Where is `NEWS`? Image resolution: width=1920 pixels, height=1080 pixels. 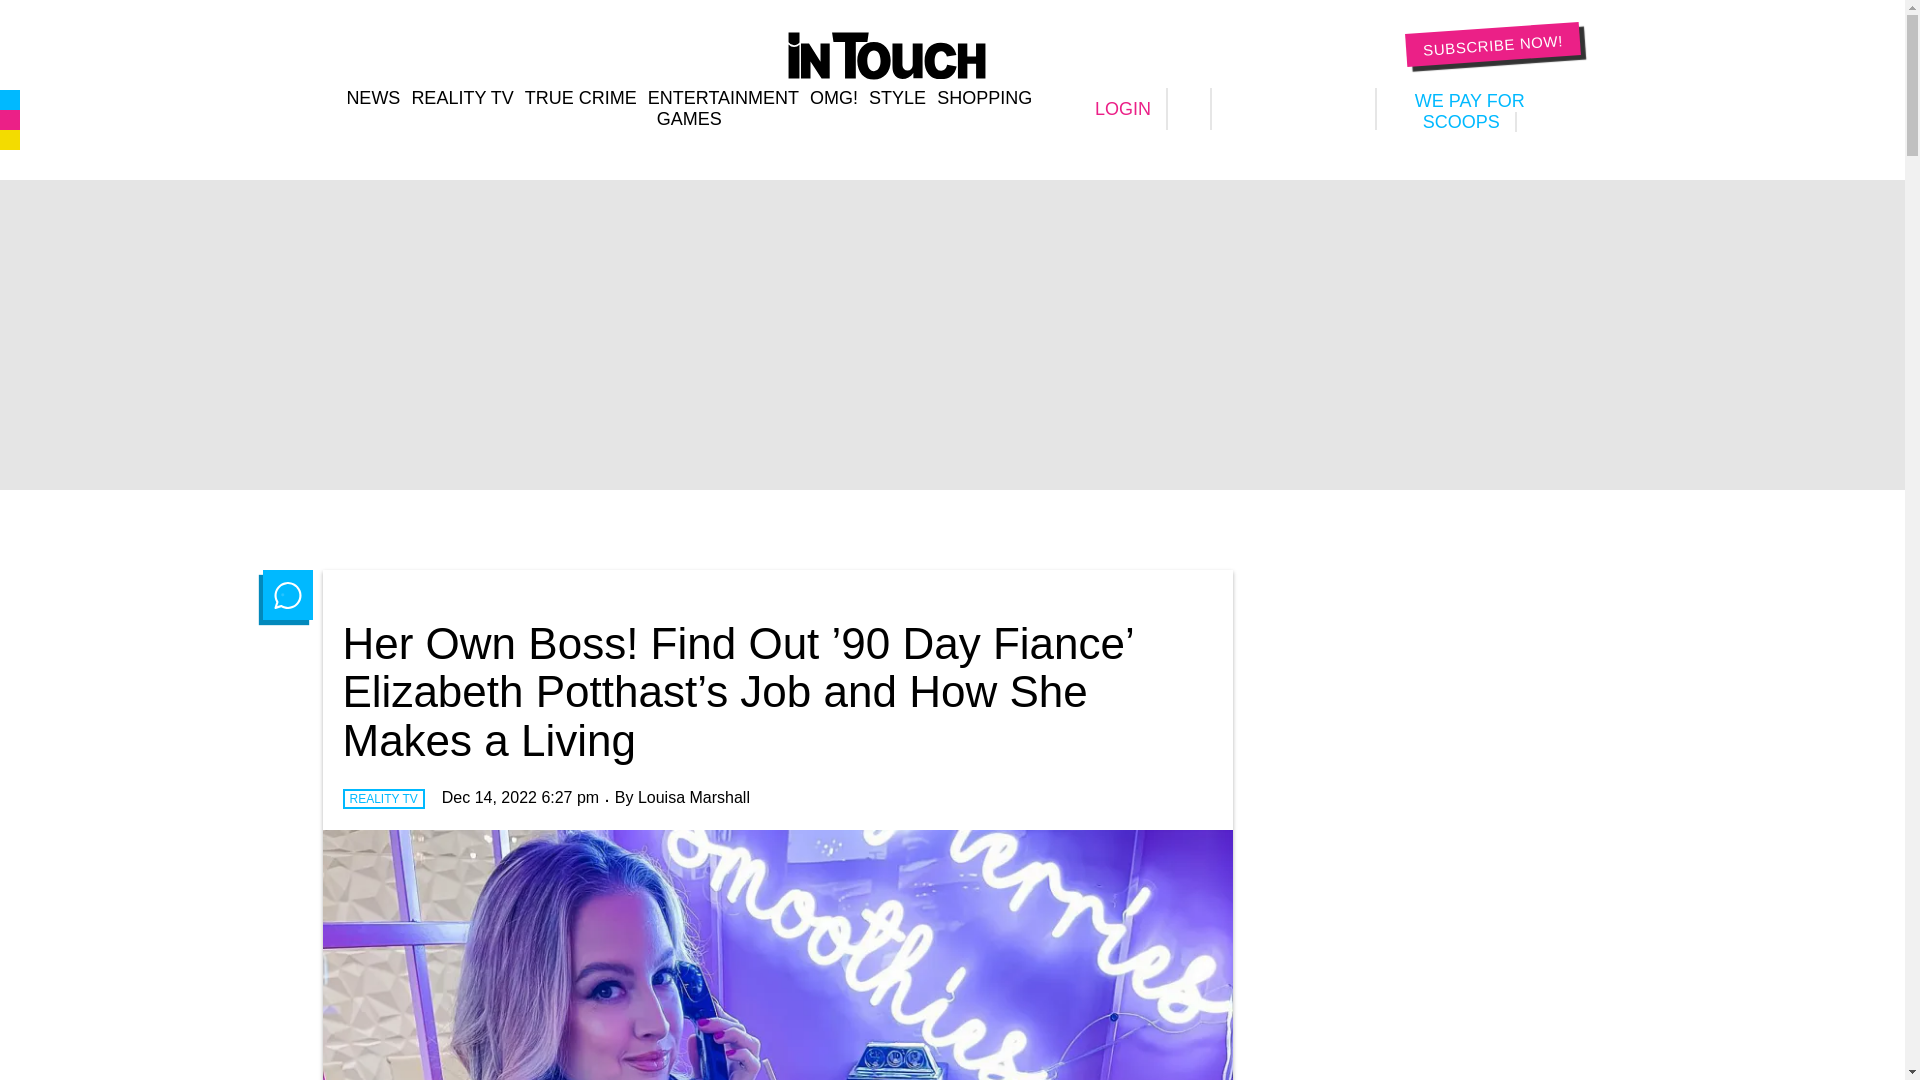
NEWS is located at coordinates (372, 98).